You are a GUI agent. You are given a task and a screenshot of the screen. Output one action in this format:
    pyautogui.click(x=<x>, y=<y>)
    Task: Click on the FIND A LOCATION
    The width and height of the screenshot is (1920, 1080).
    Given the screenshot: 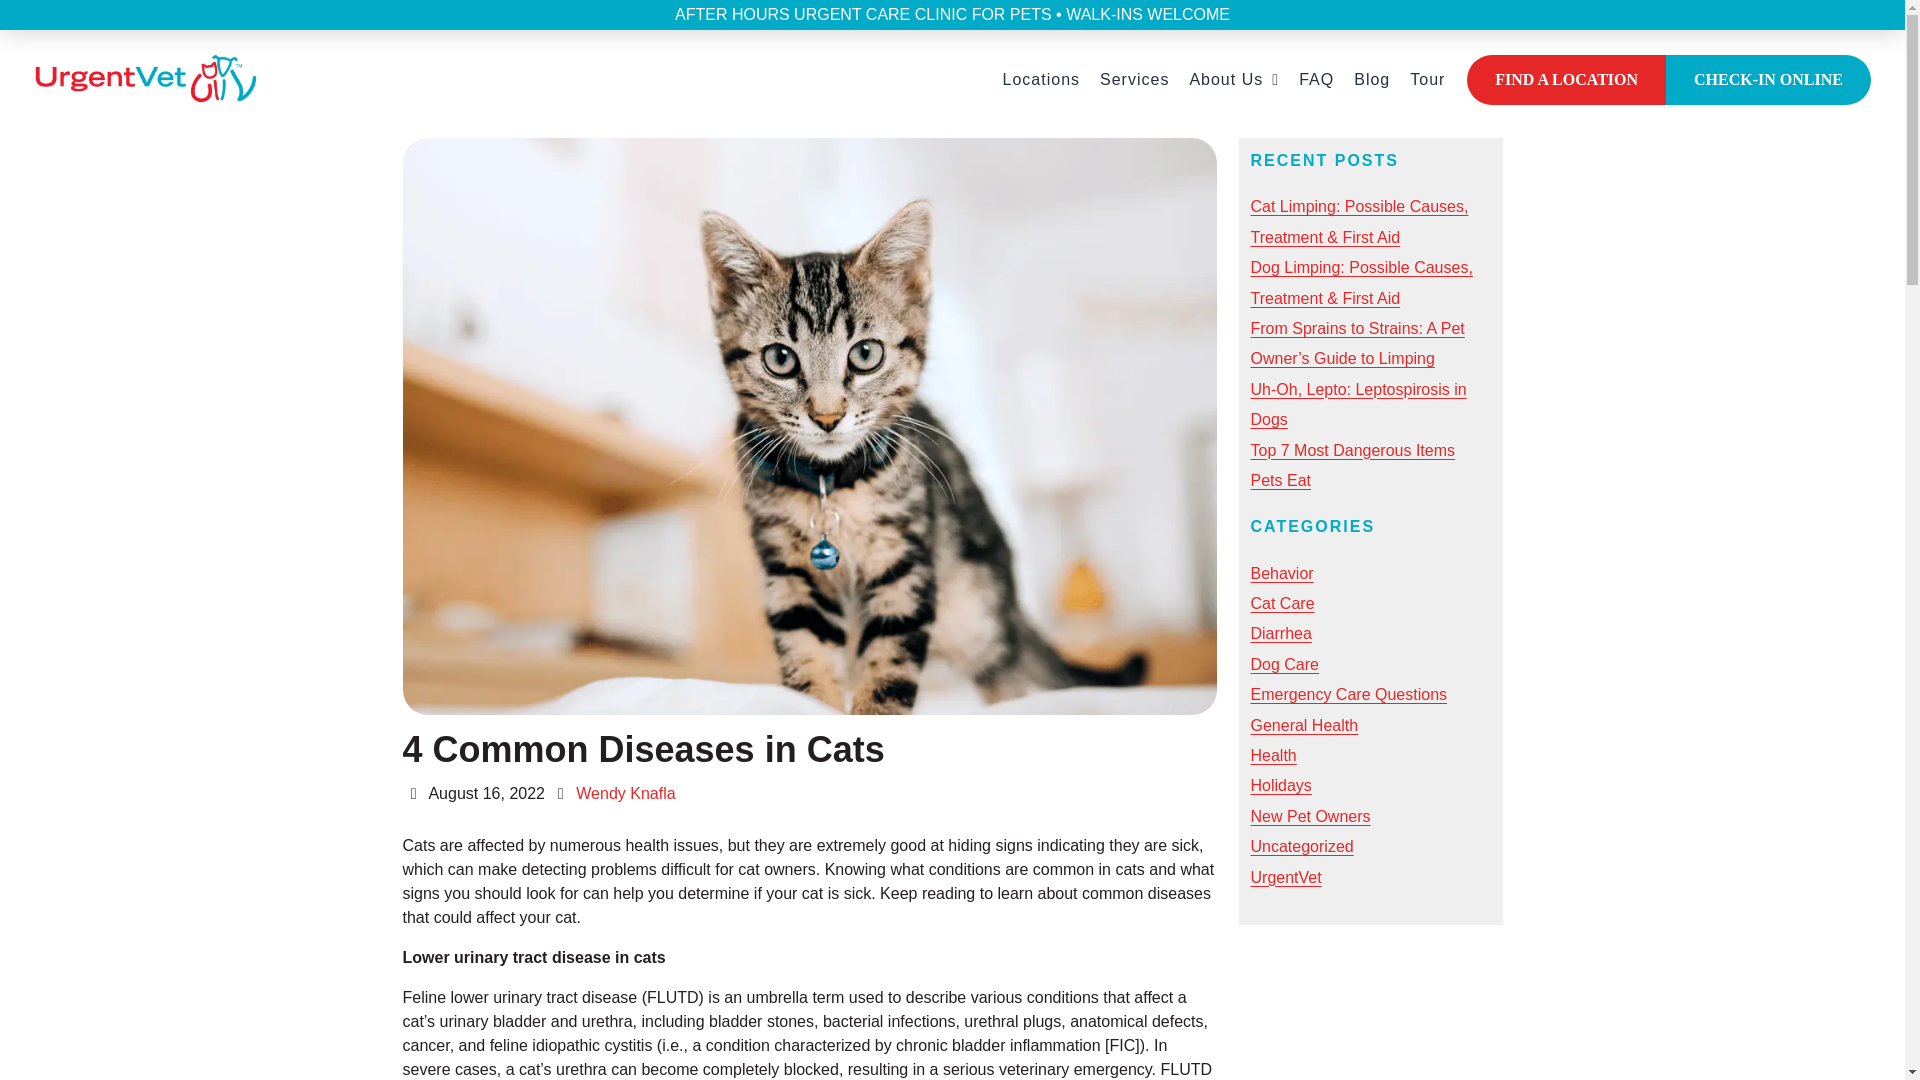 What is the action you would take?
    pyautogui.click(x=1566, y=80)
    